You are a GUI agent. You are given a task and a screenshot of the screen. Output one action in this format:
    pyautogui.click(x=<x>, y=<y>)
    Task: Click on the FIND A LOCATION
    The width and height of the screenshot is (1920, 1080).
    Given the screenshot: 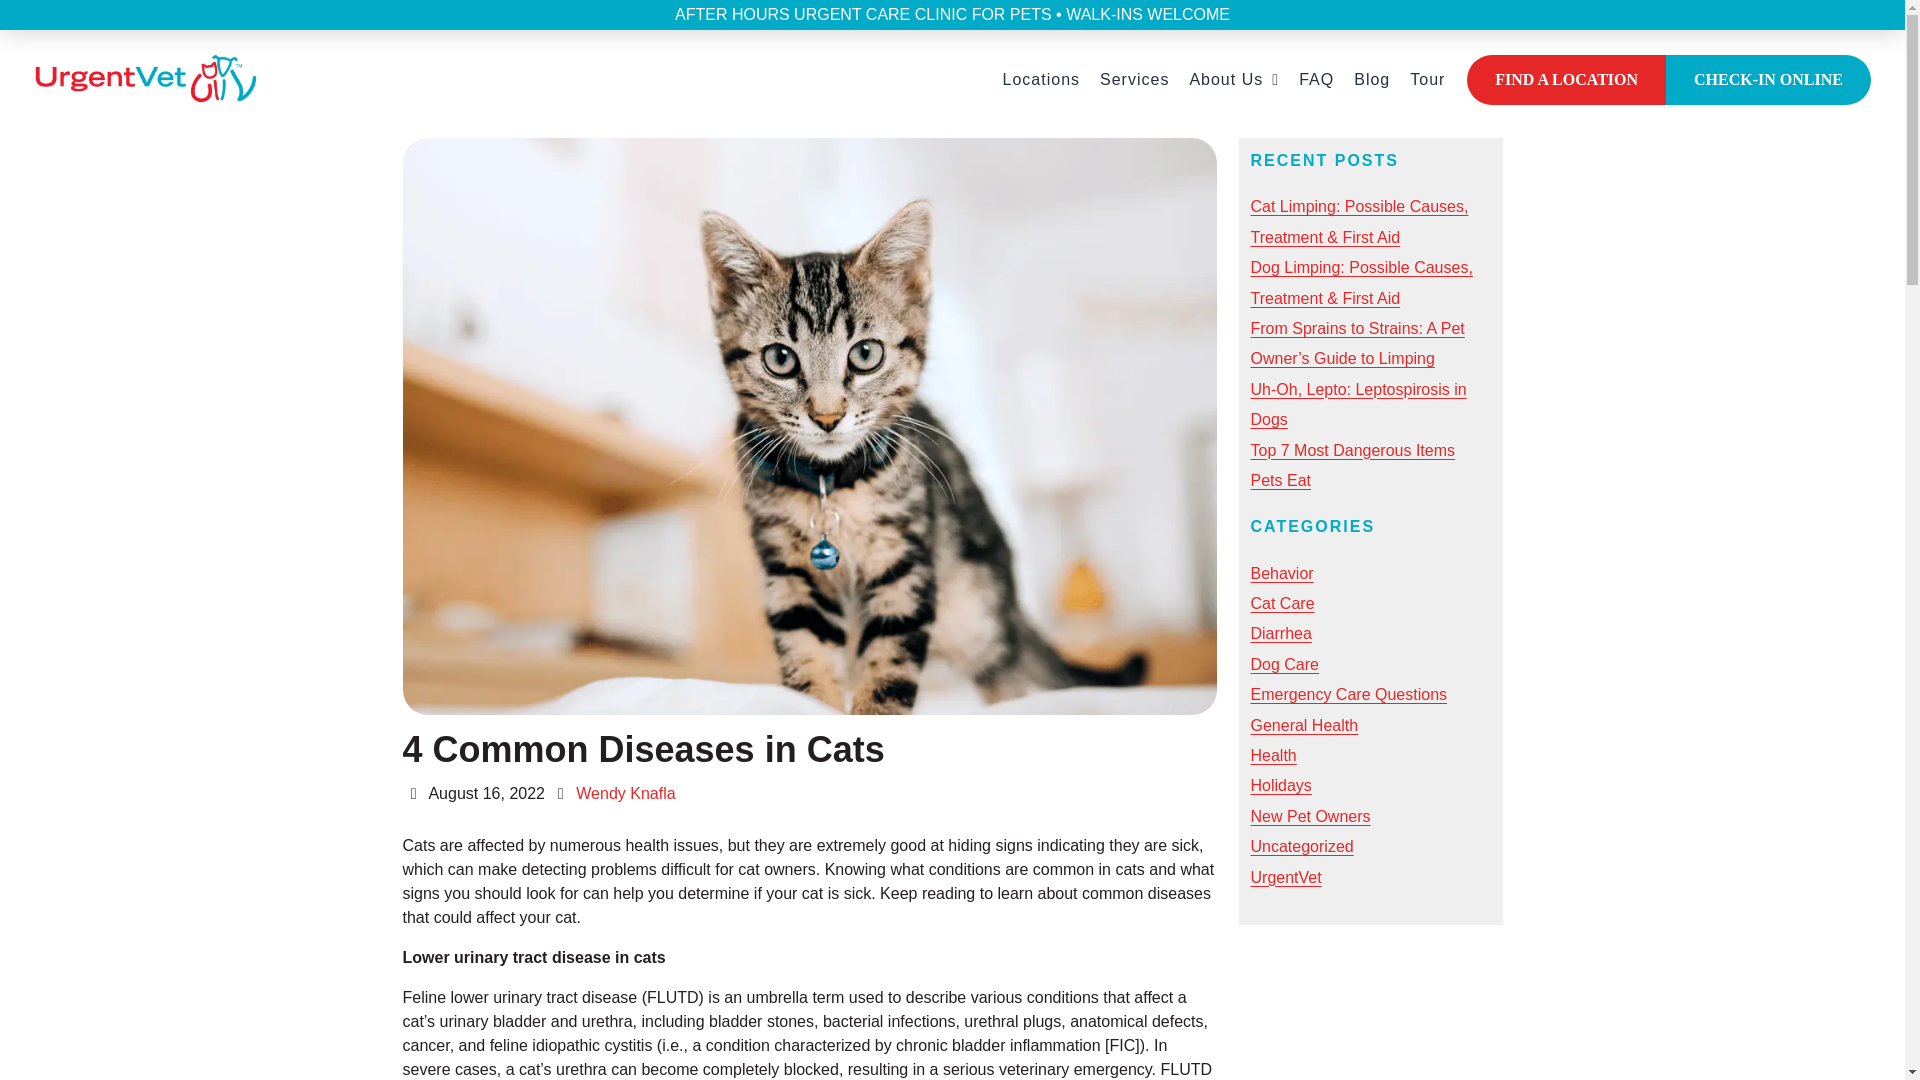 What is the action you would take?
    pyautogui.click(x=1566, y=80)
    